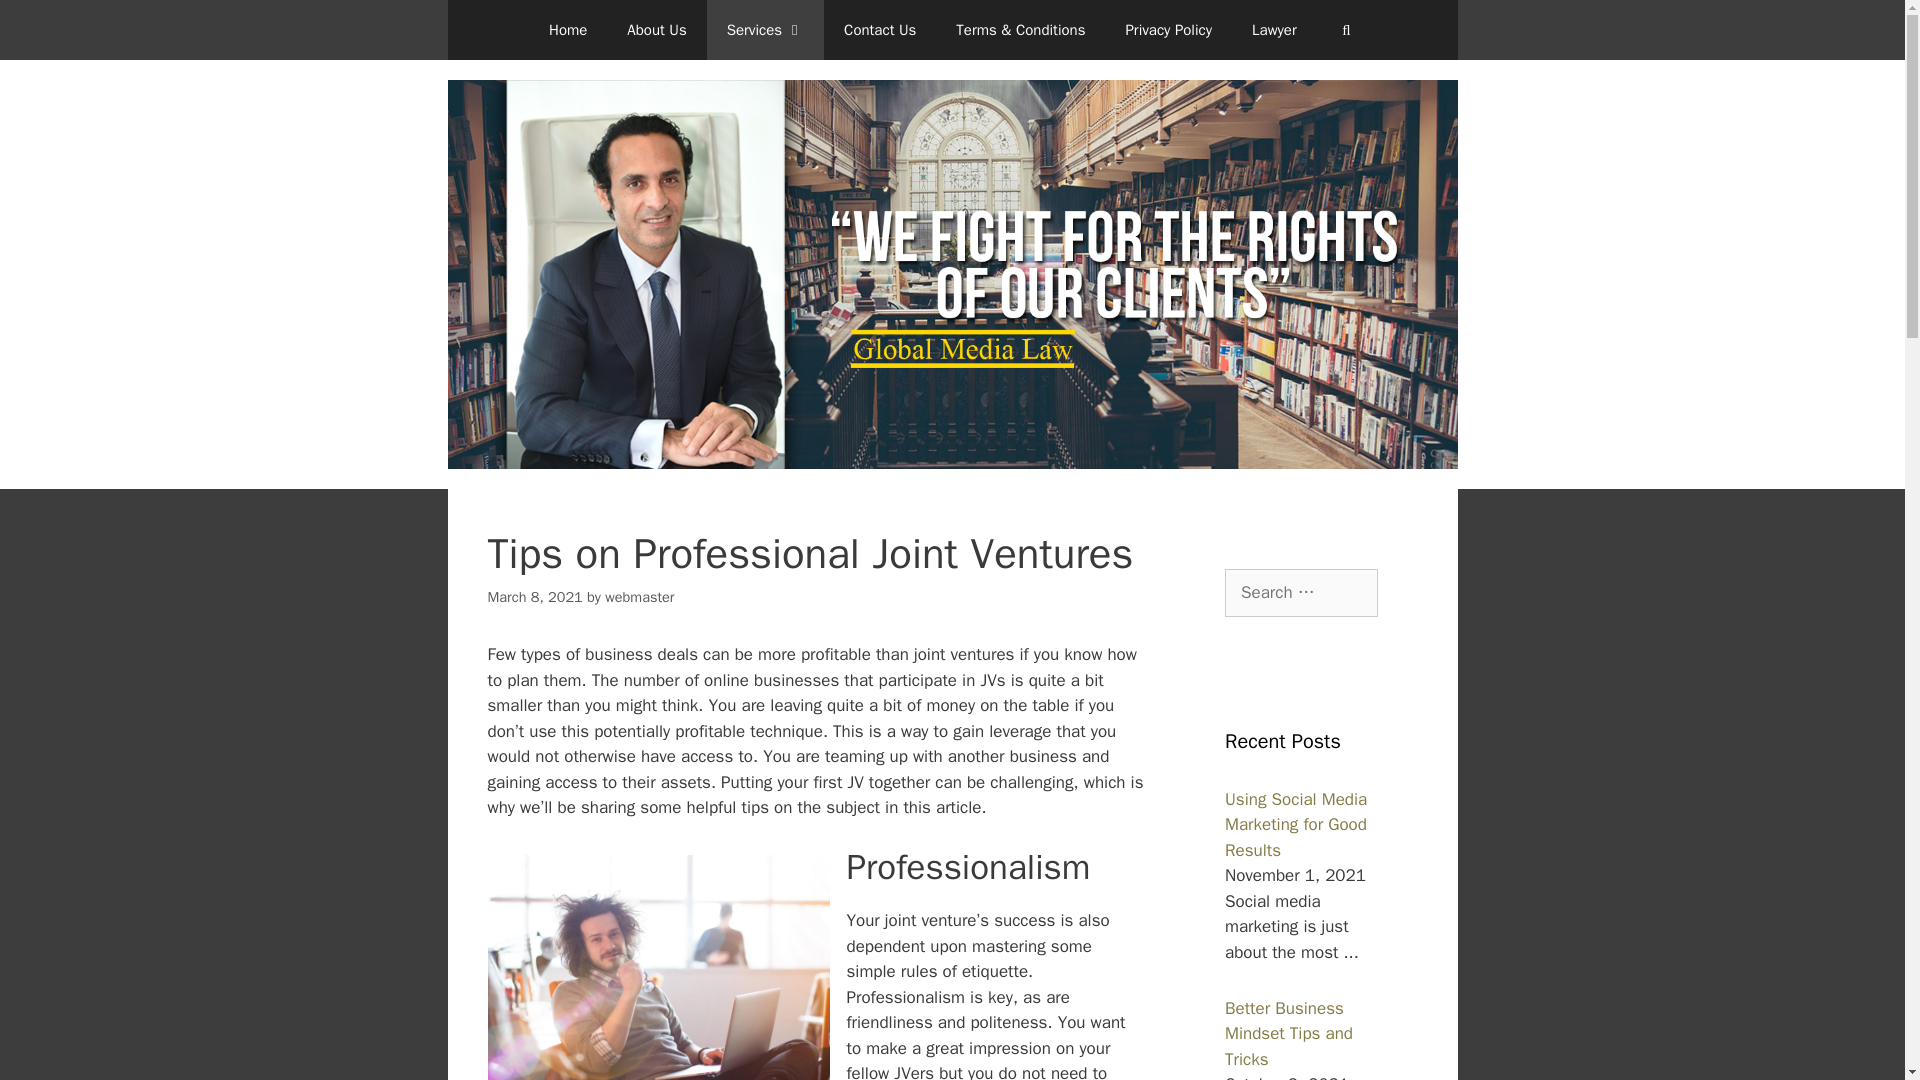  I want to click on Using Social Media Marketing for Good Results, so click(1296, 824).